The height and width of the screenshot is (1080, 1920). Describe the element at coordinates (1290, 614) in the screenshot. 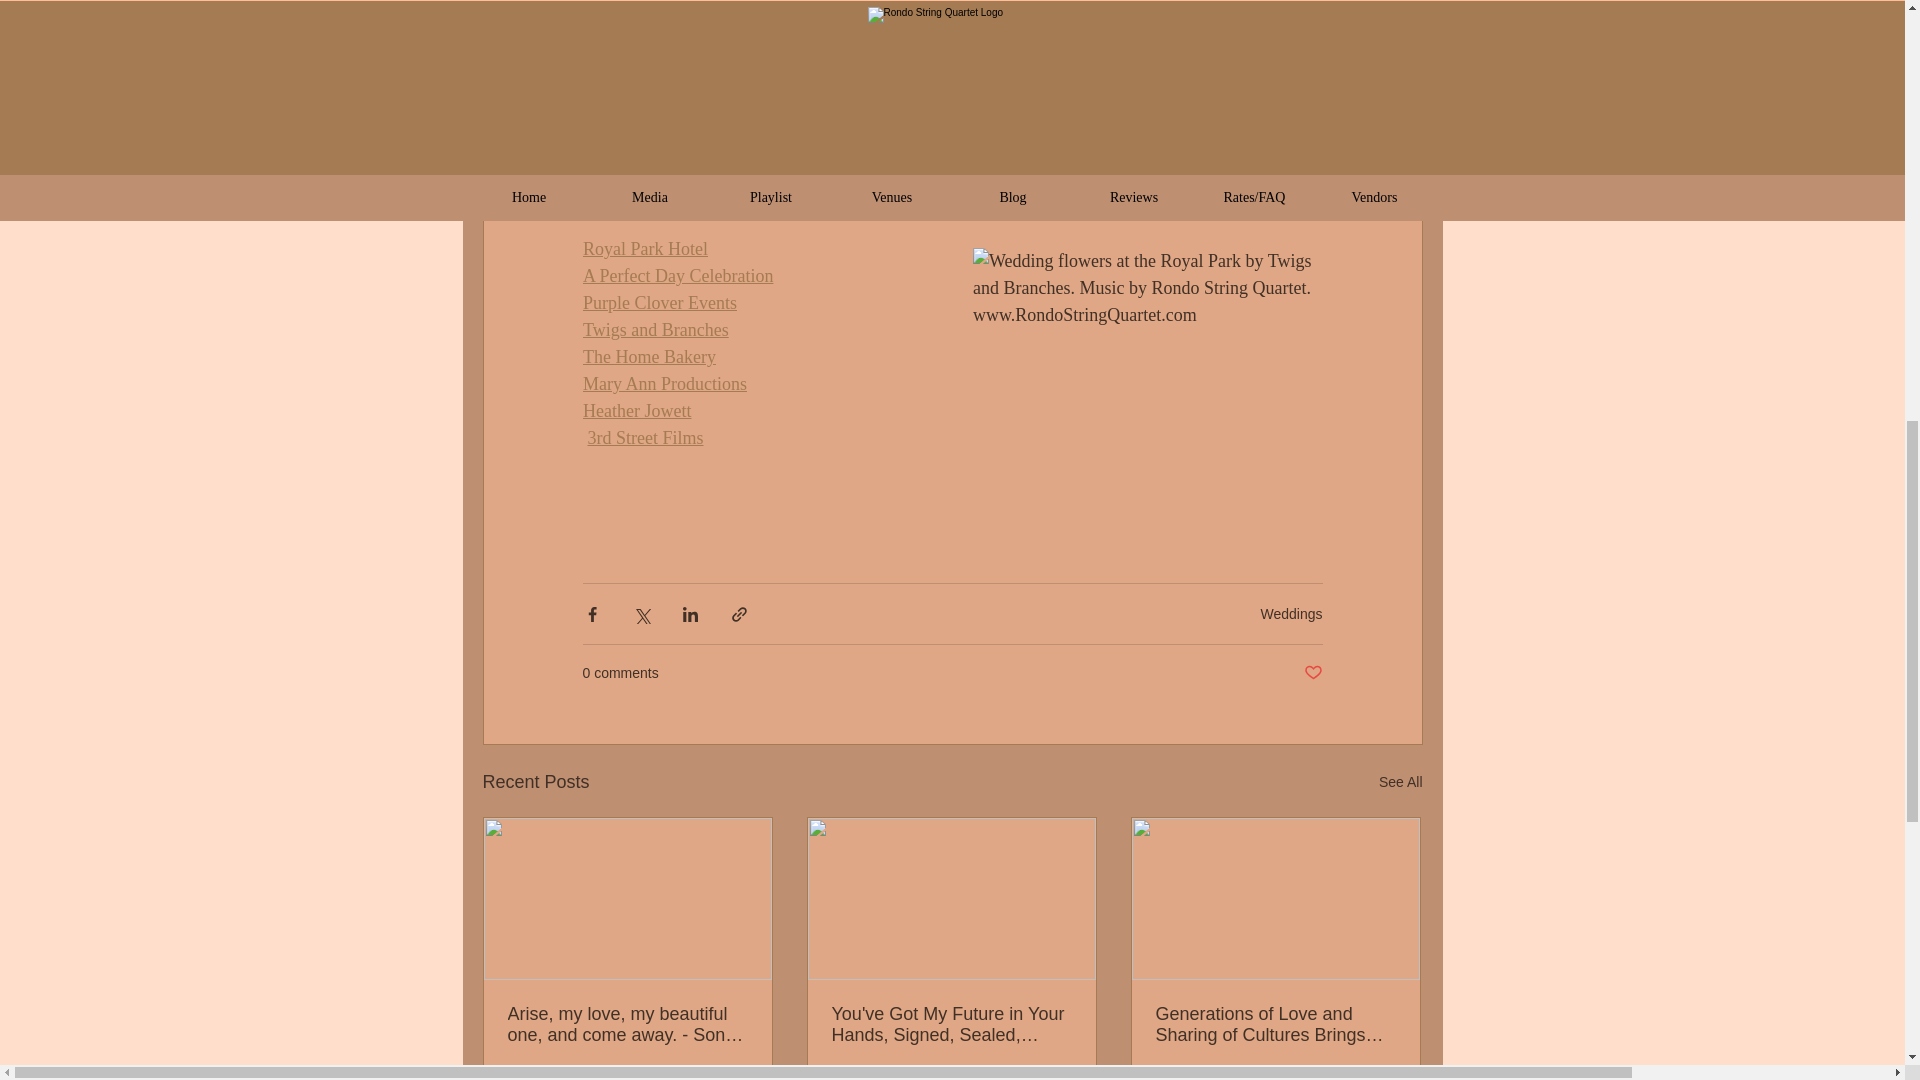

I see `Weddings` at that location.